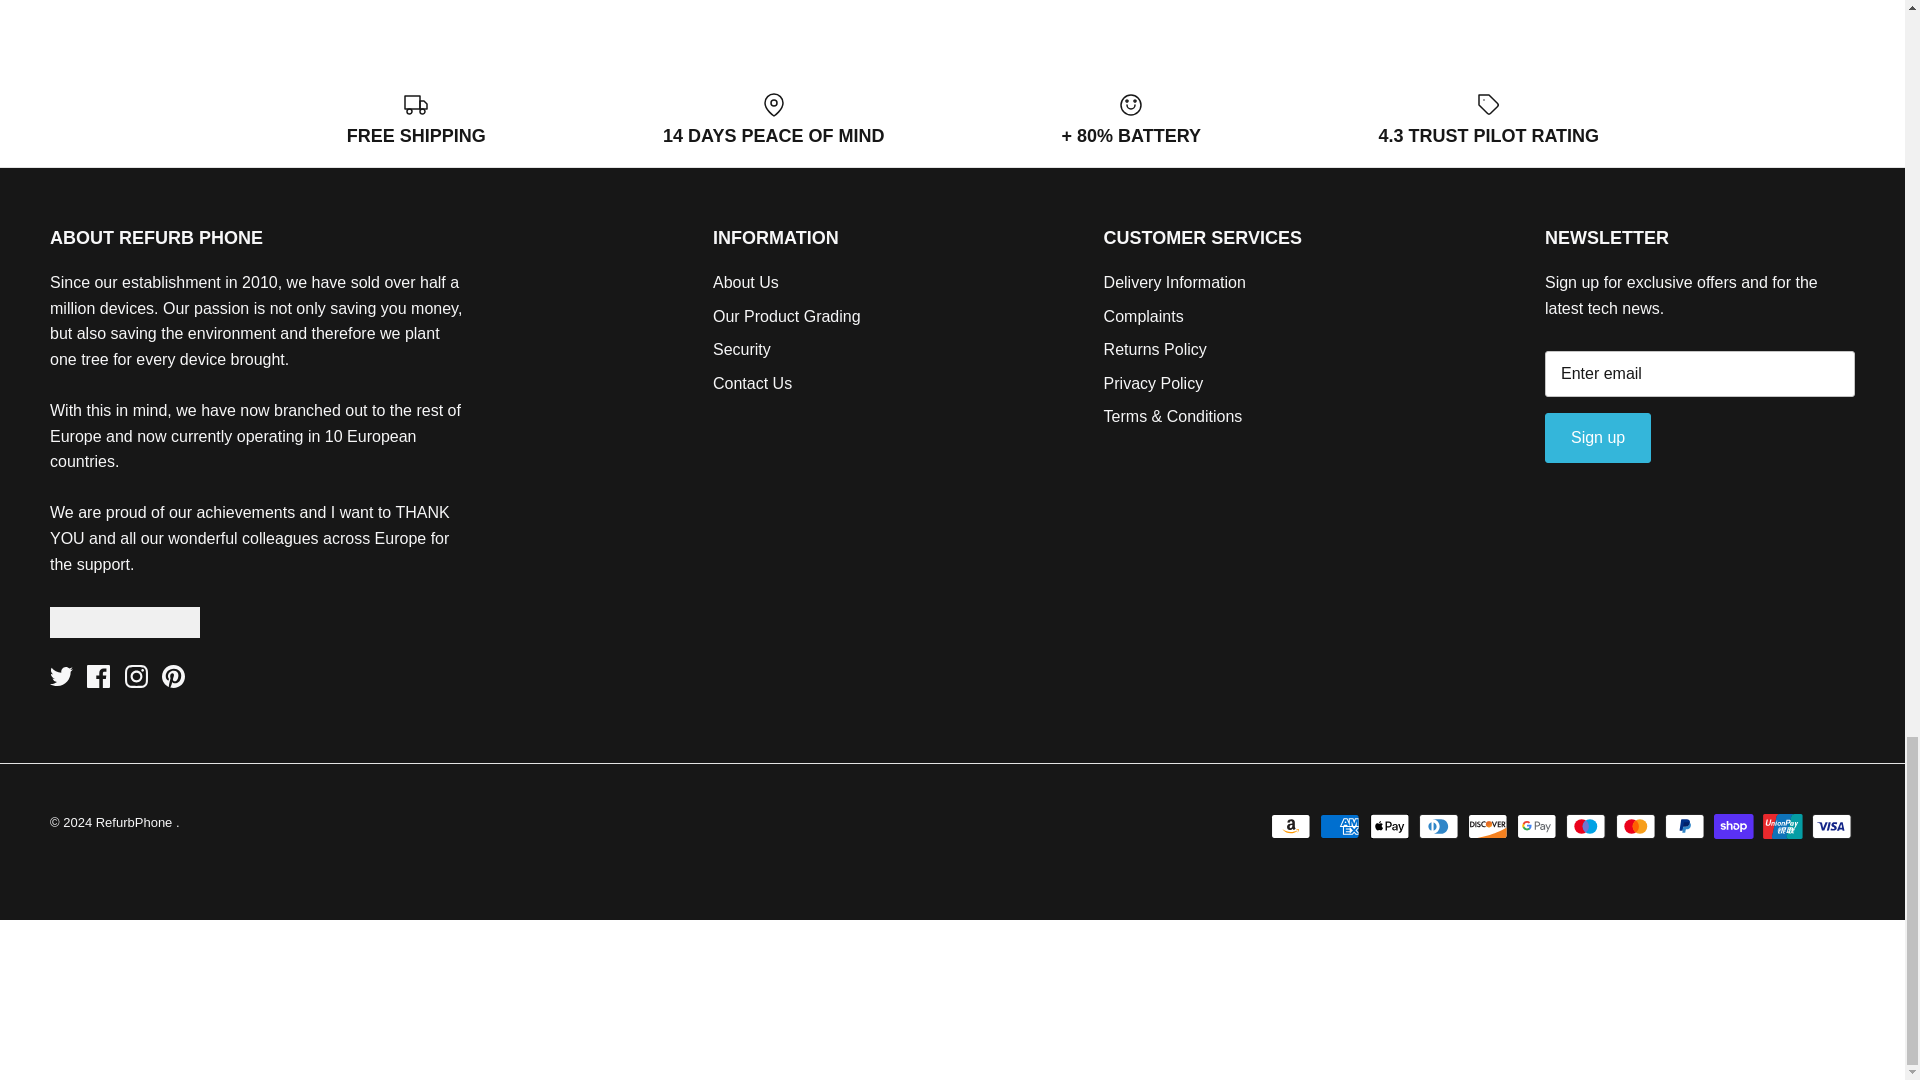 This screenshot has height=1080, width=1920. What do you see at coordinates (136, 676) in the screenshot?
I see `Instagram` at bounding box center [136, 676].